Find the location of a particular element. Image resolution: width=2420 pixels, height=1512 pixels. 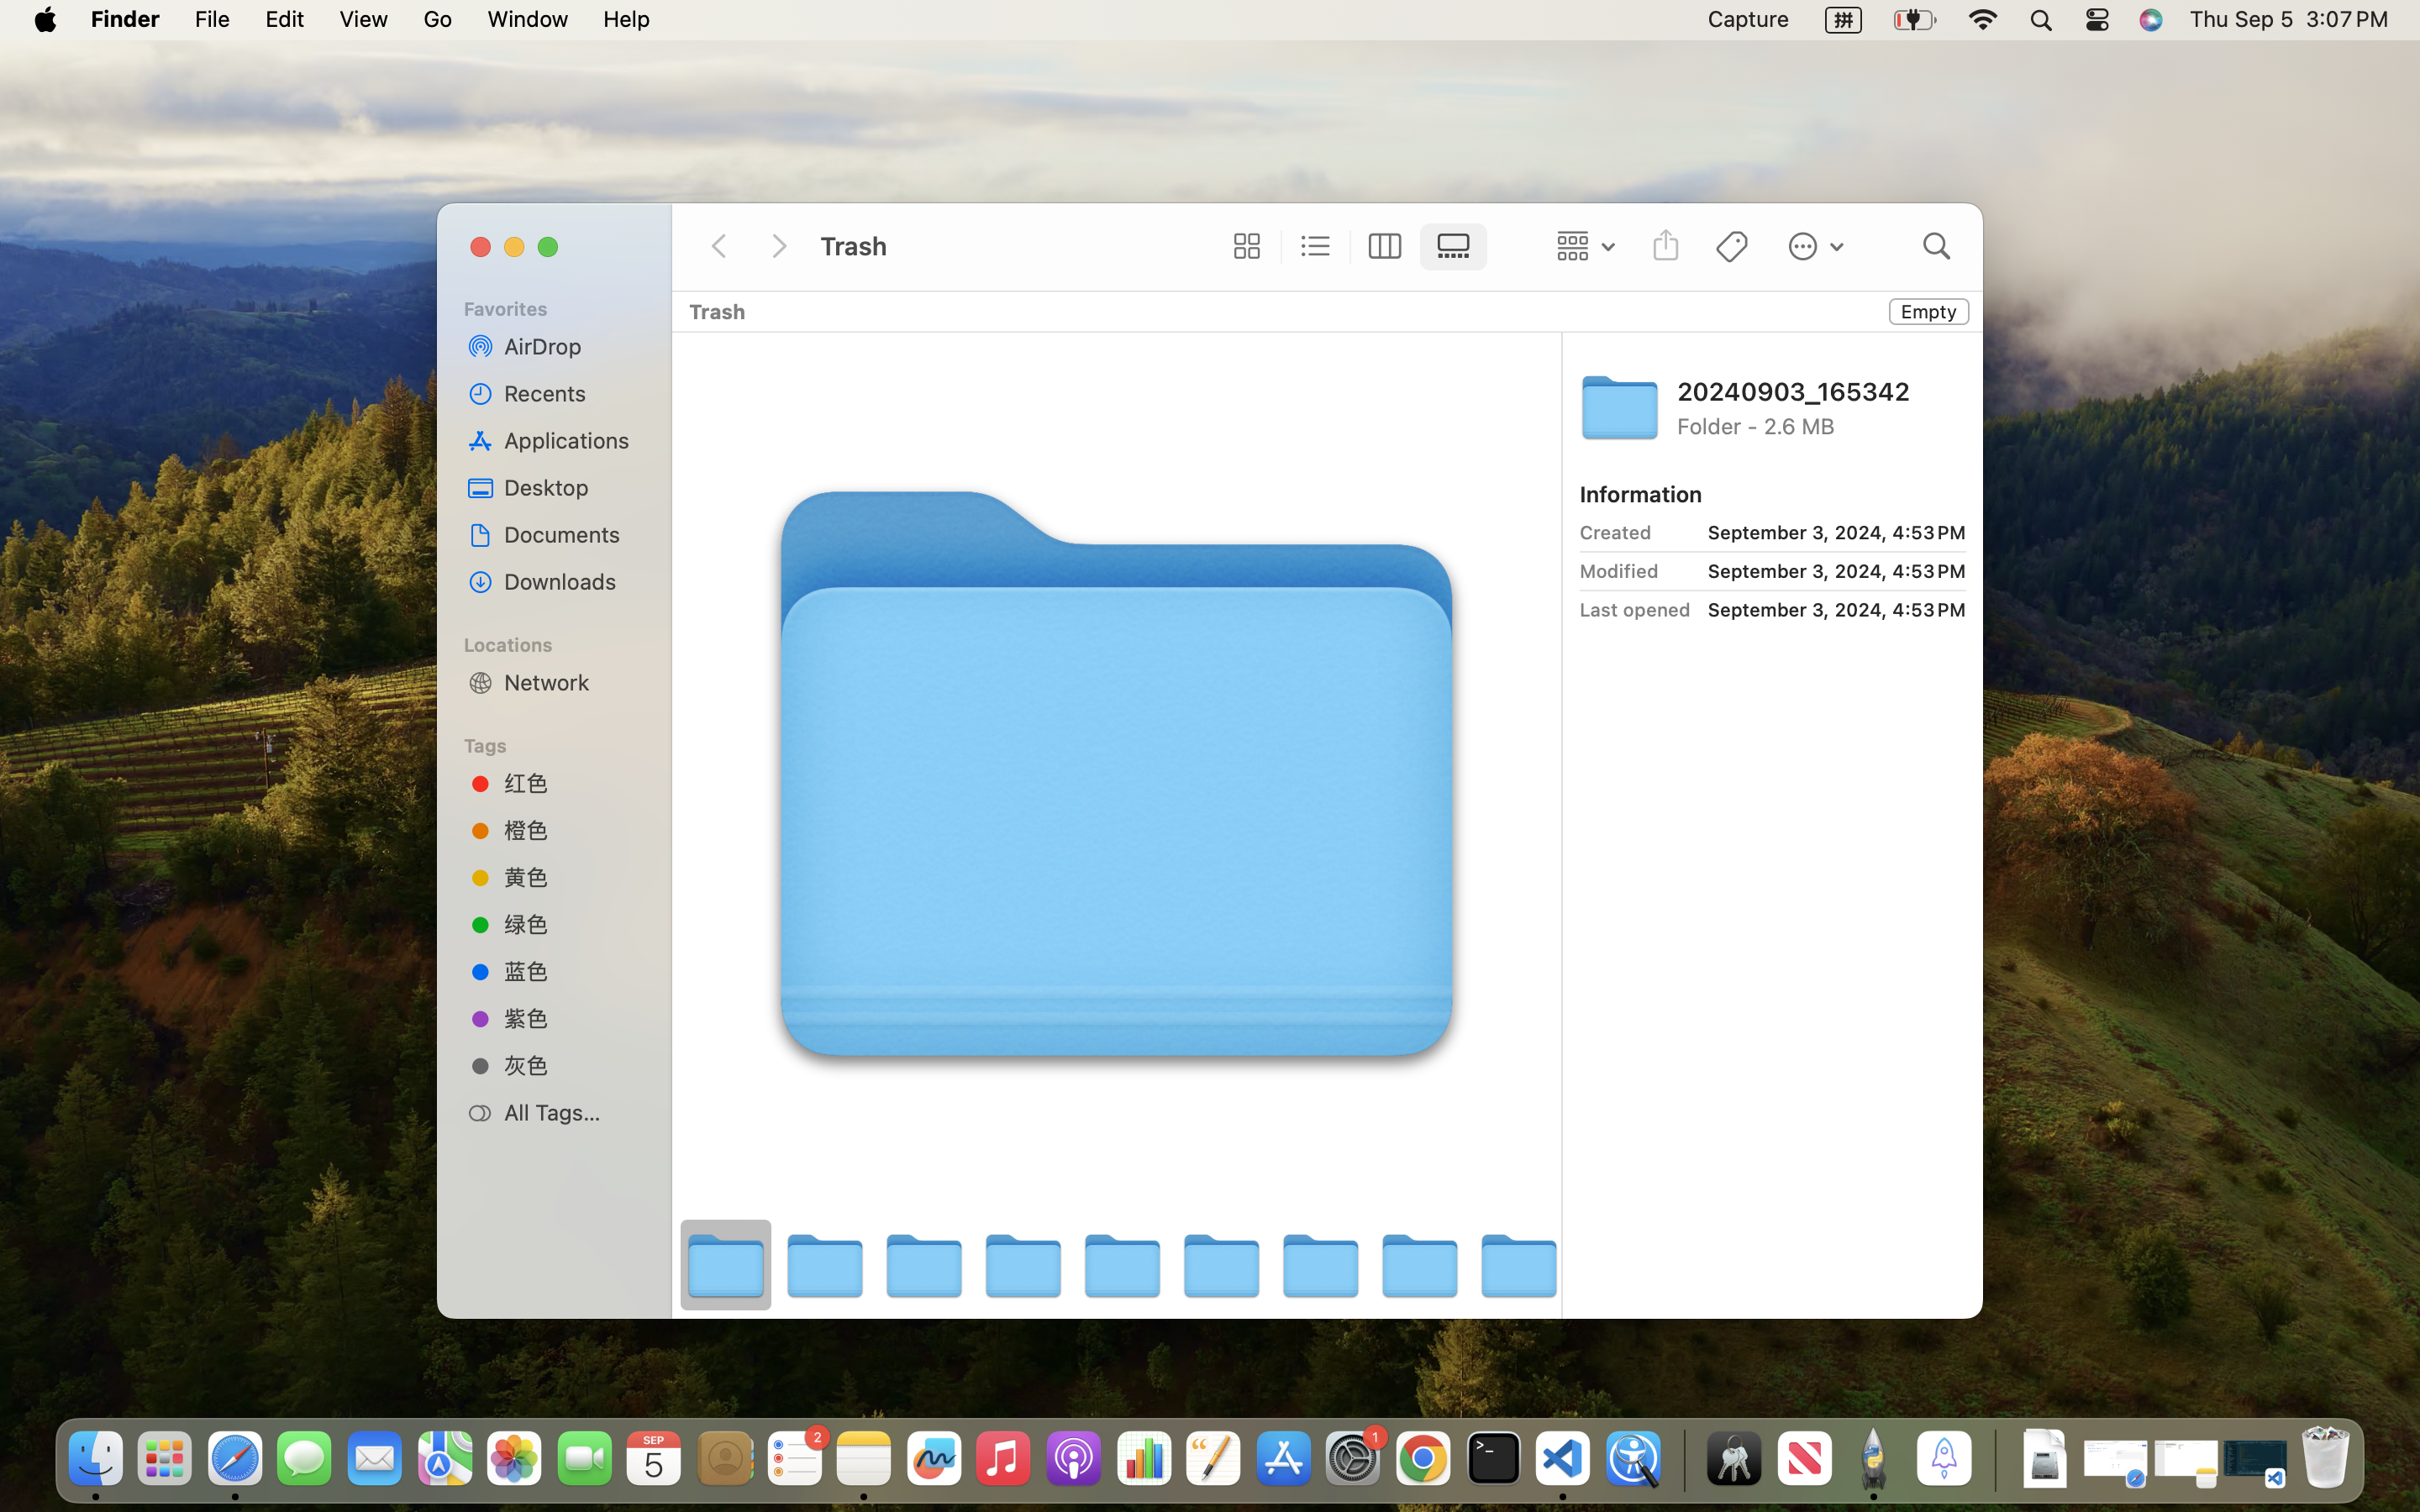

Trash is located at coordinates (1010, 247).